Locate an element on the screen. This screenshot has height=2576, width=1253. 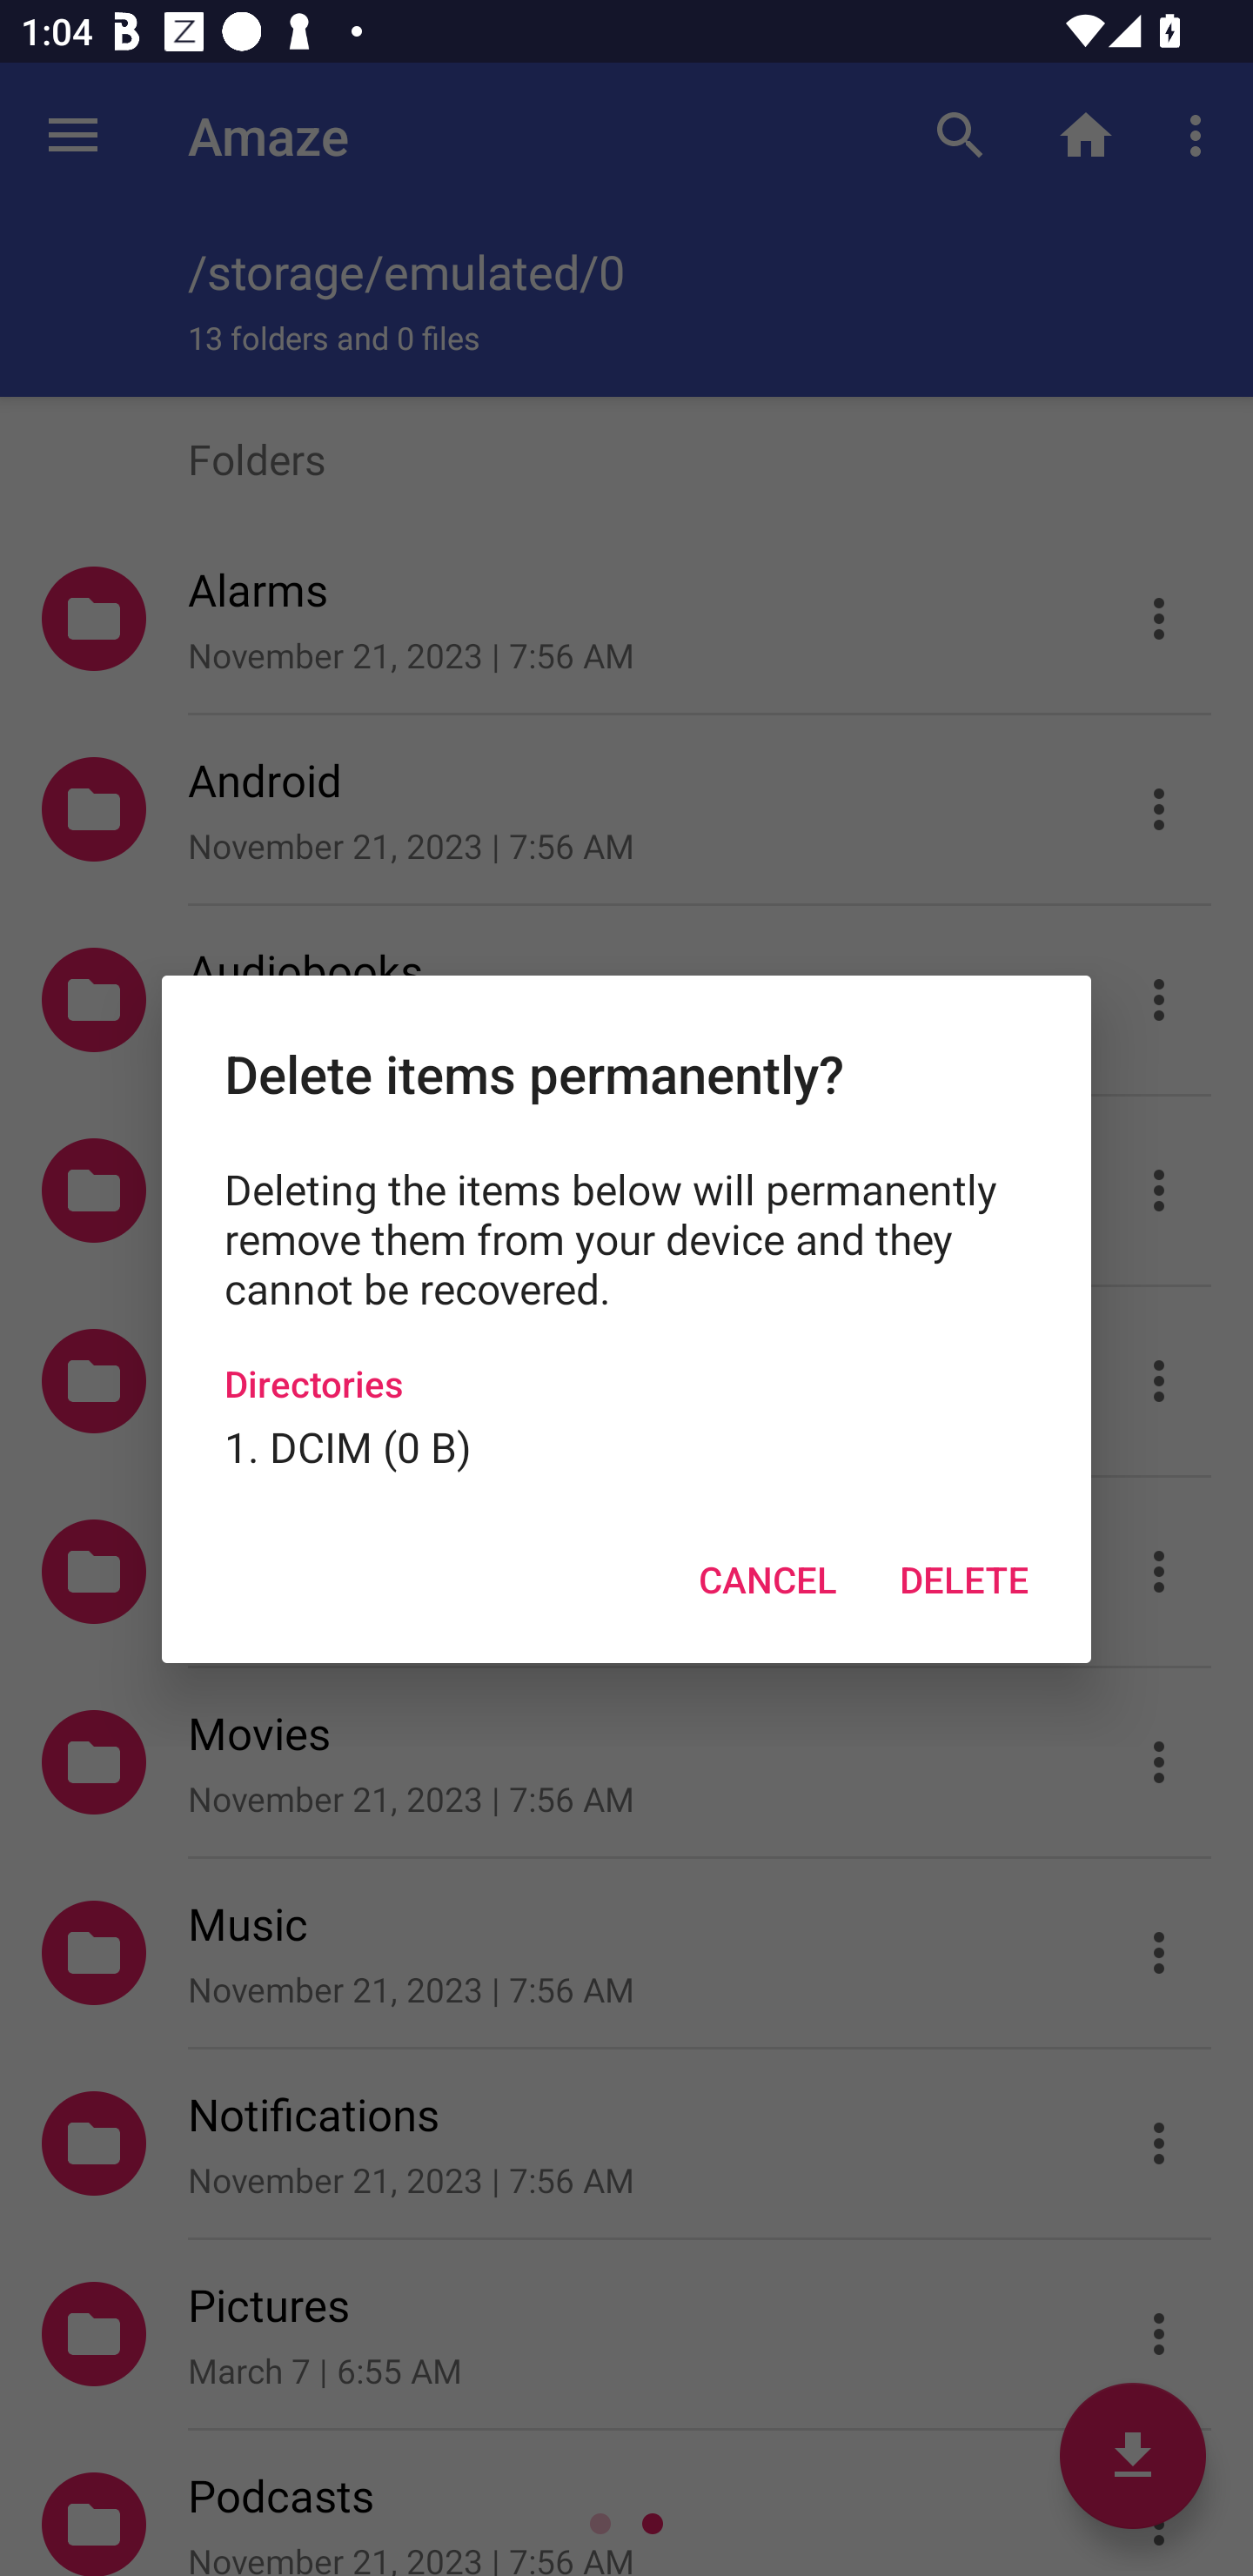
CANCEL is located at coordinates (767, 1580).